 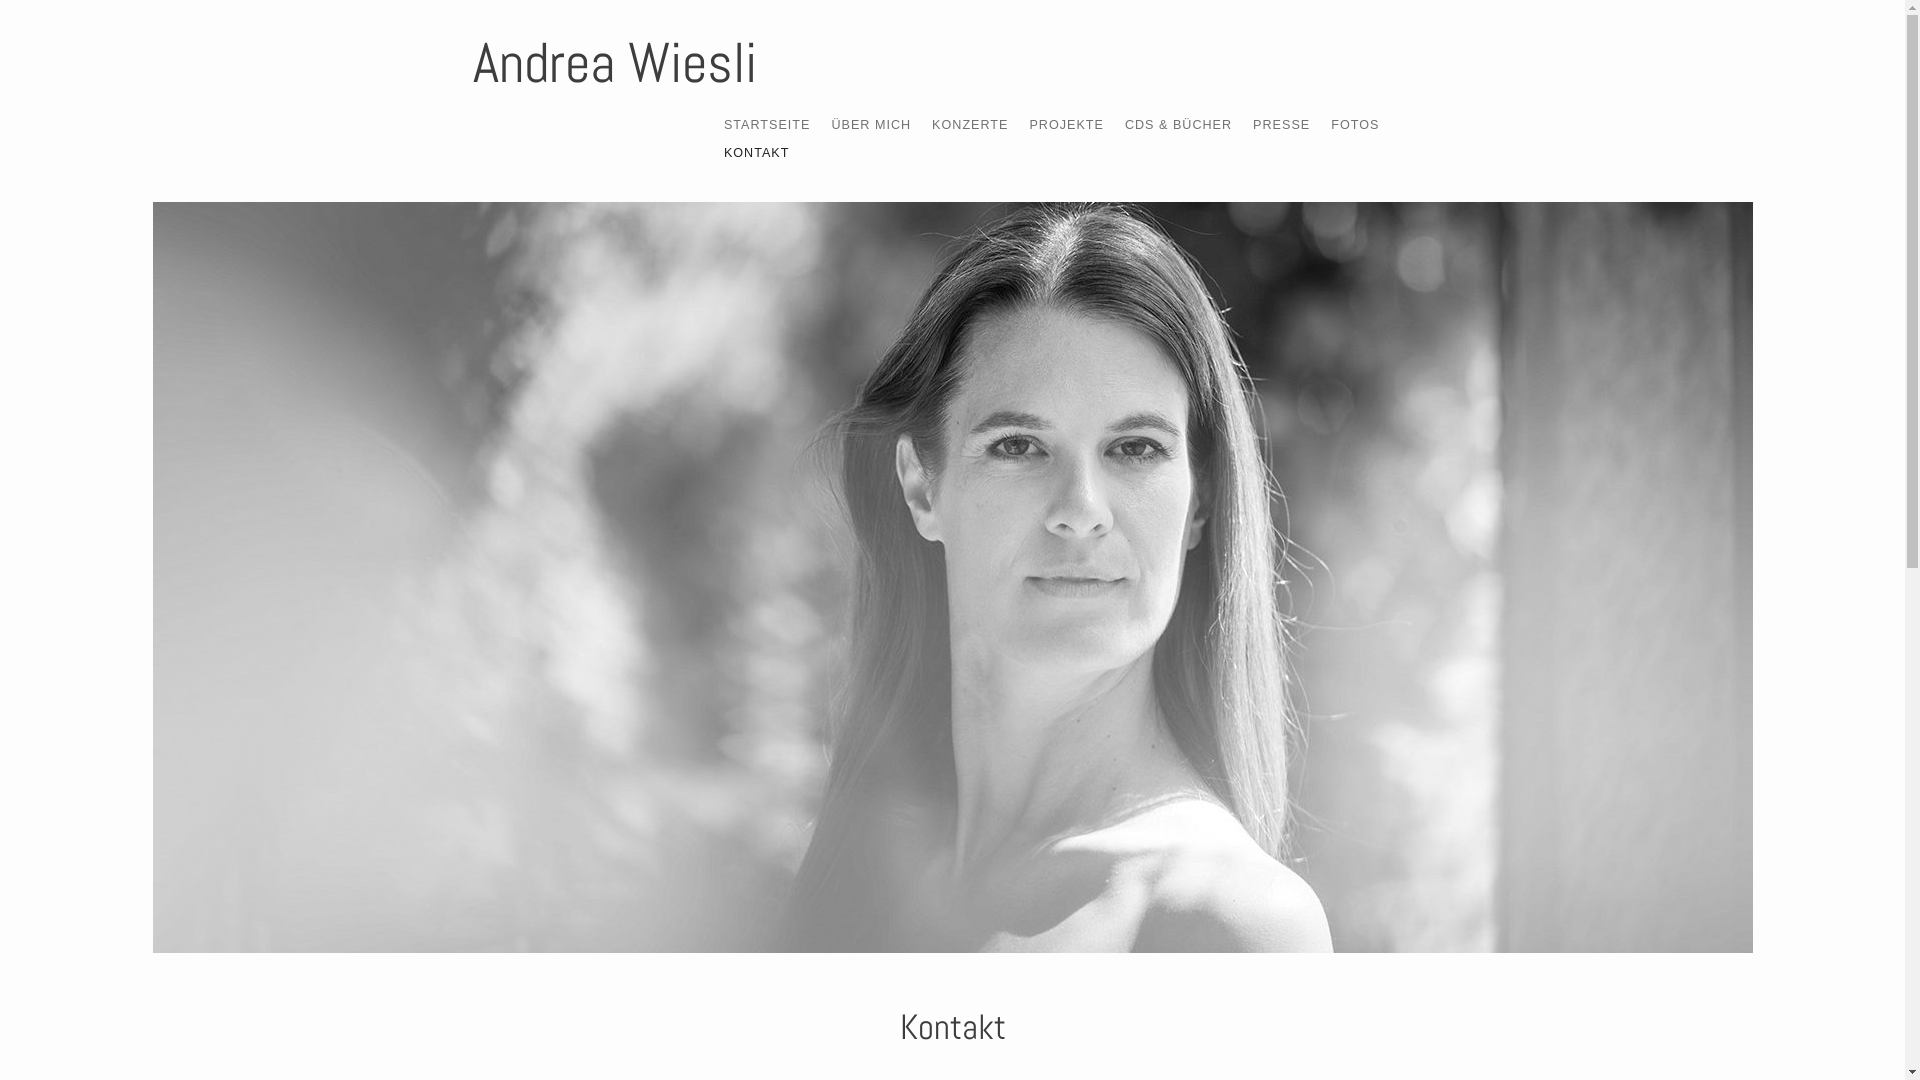 I want to click on PROJEKTE, so click(x=1066, y=125).